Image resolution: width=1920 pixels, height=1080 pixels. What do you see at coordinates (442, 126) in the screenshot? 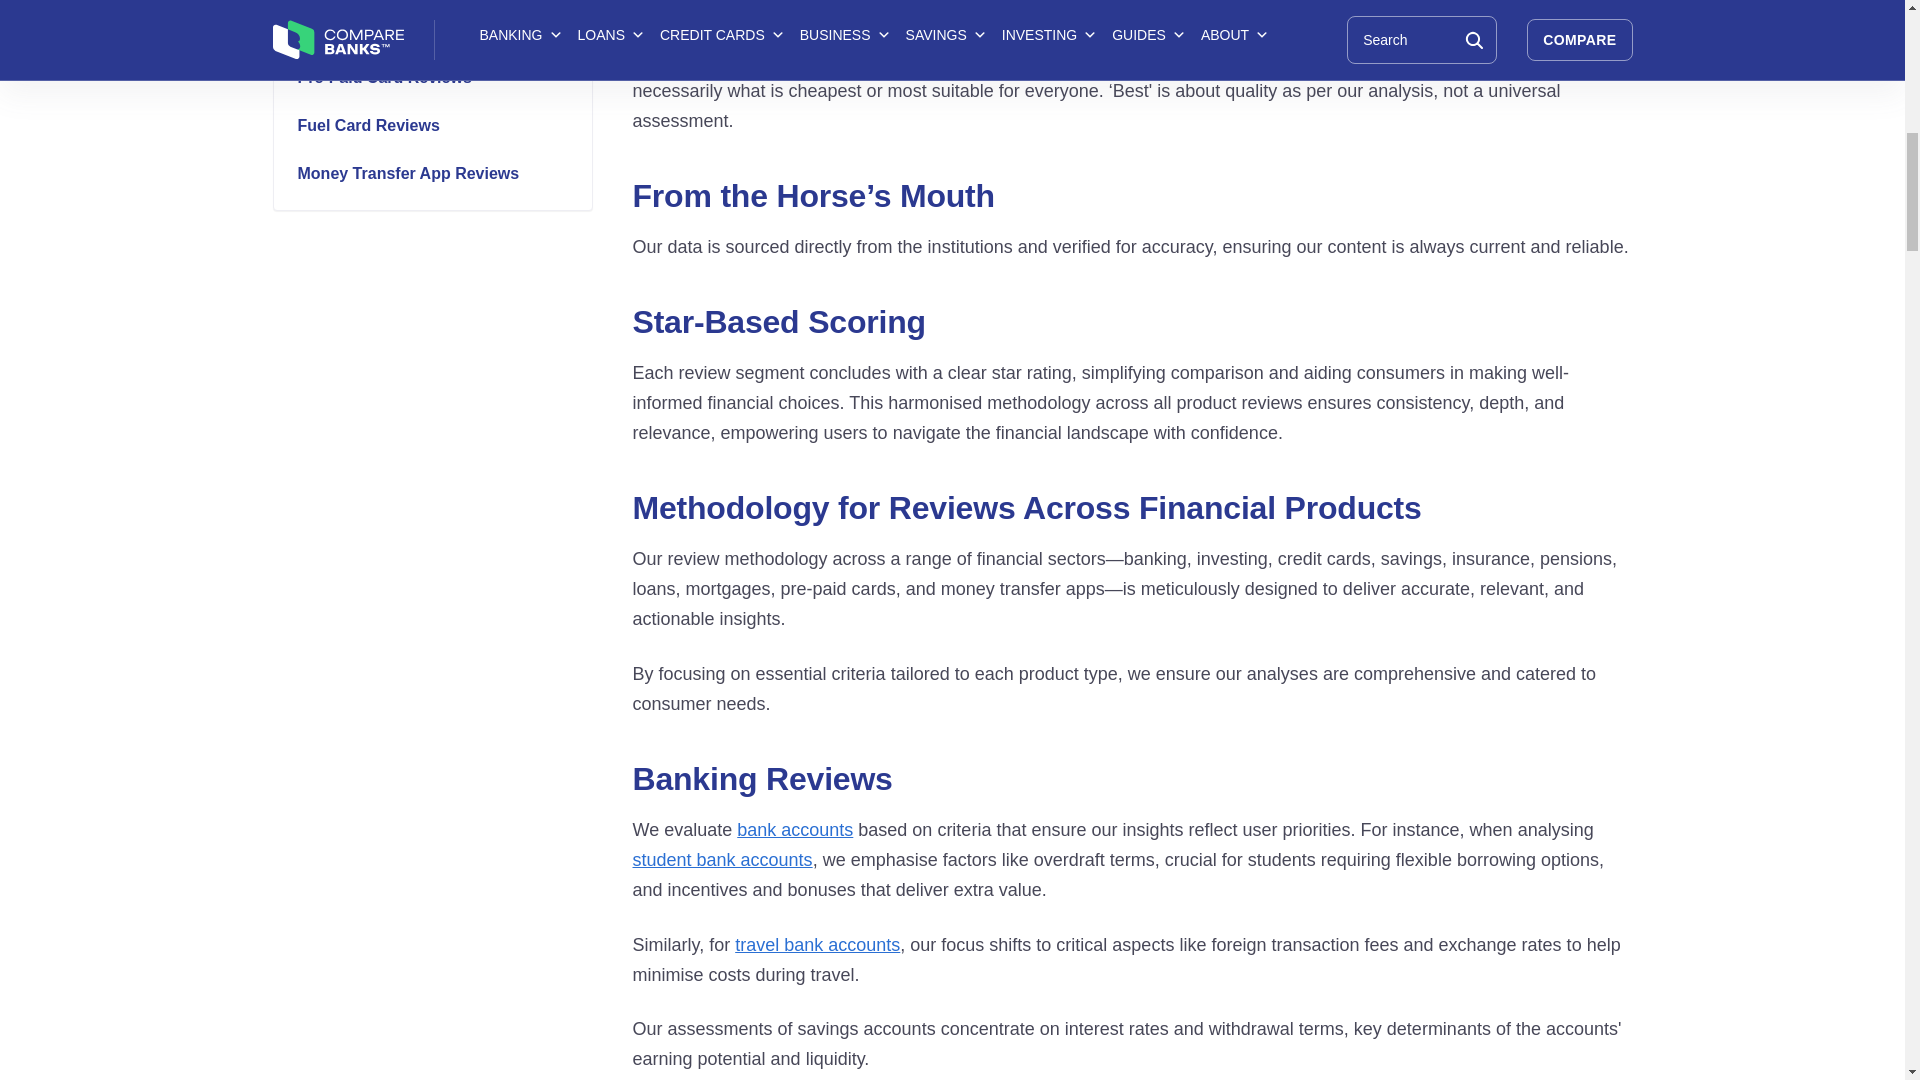
I see `Fuel Card Reviews` at bounding box center [442, 126].